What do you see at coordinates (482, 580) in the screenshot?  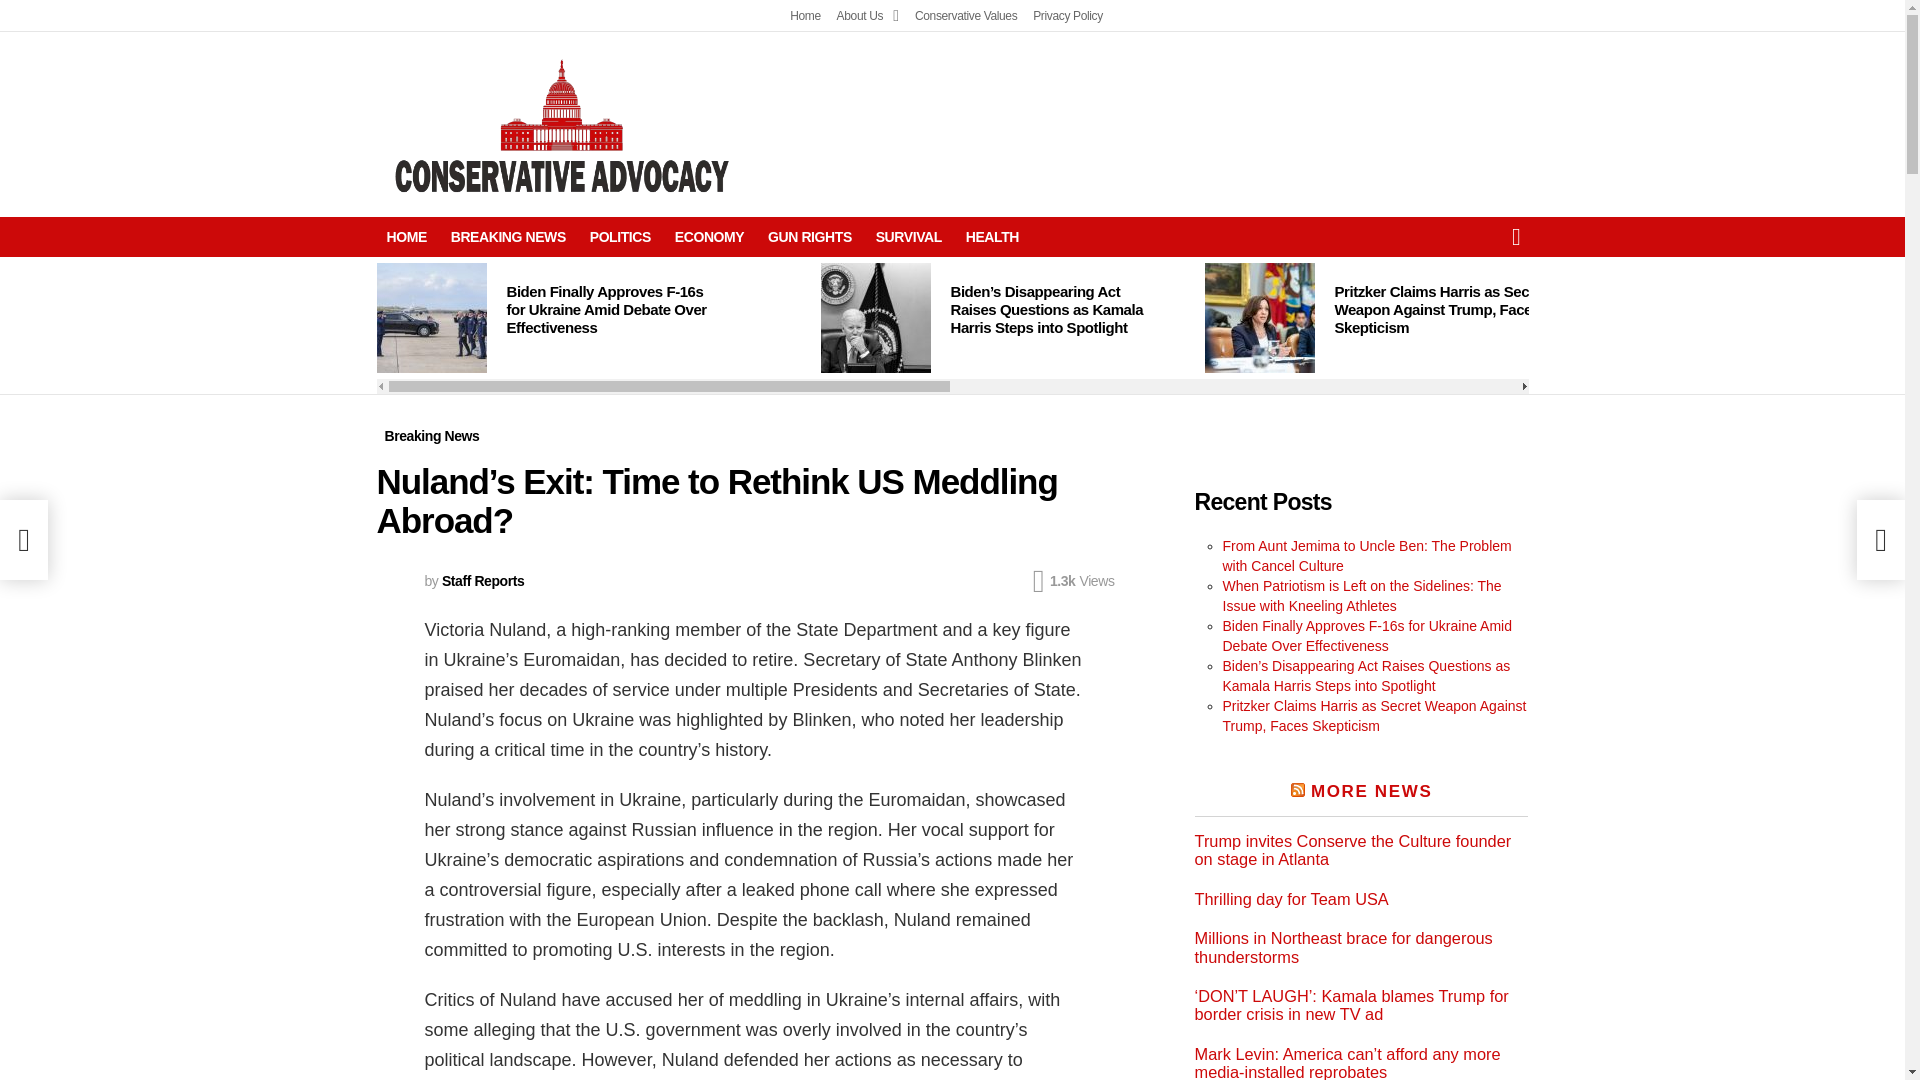 I see `Posts by Staff Reports` at bounding box center [482, 580].